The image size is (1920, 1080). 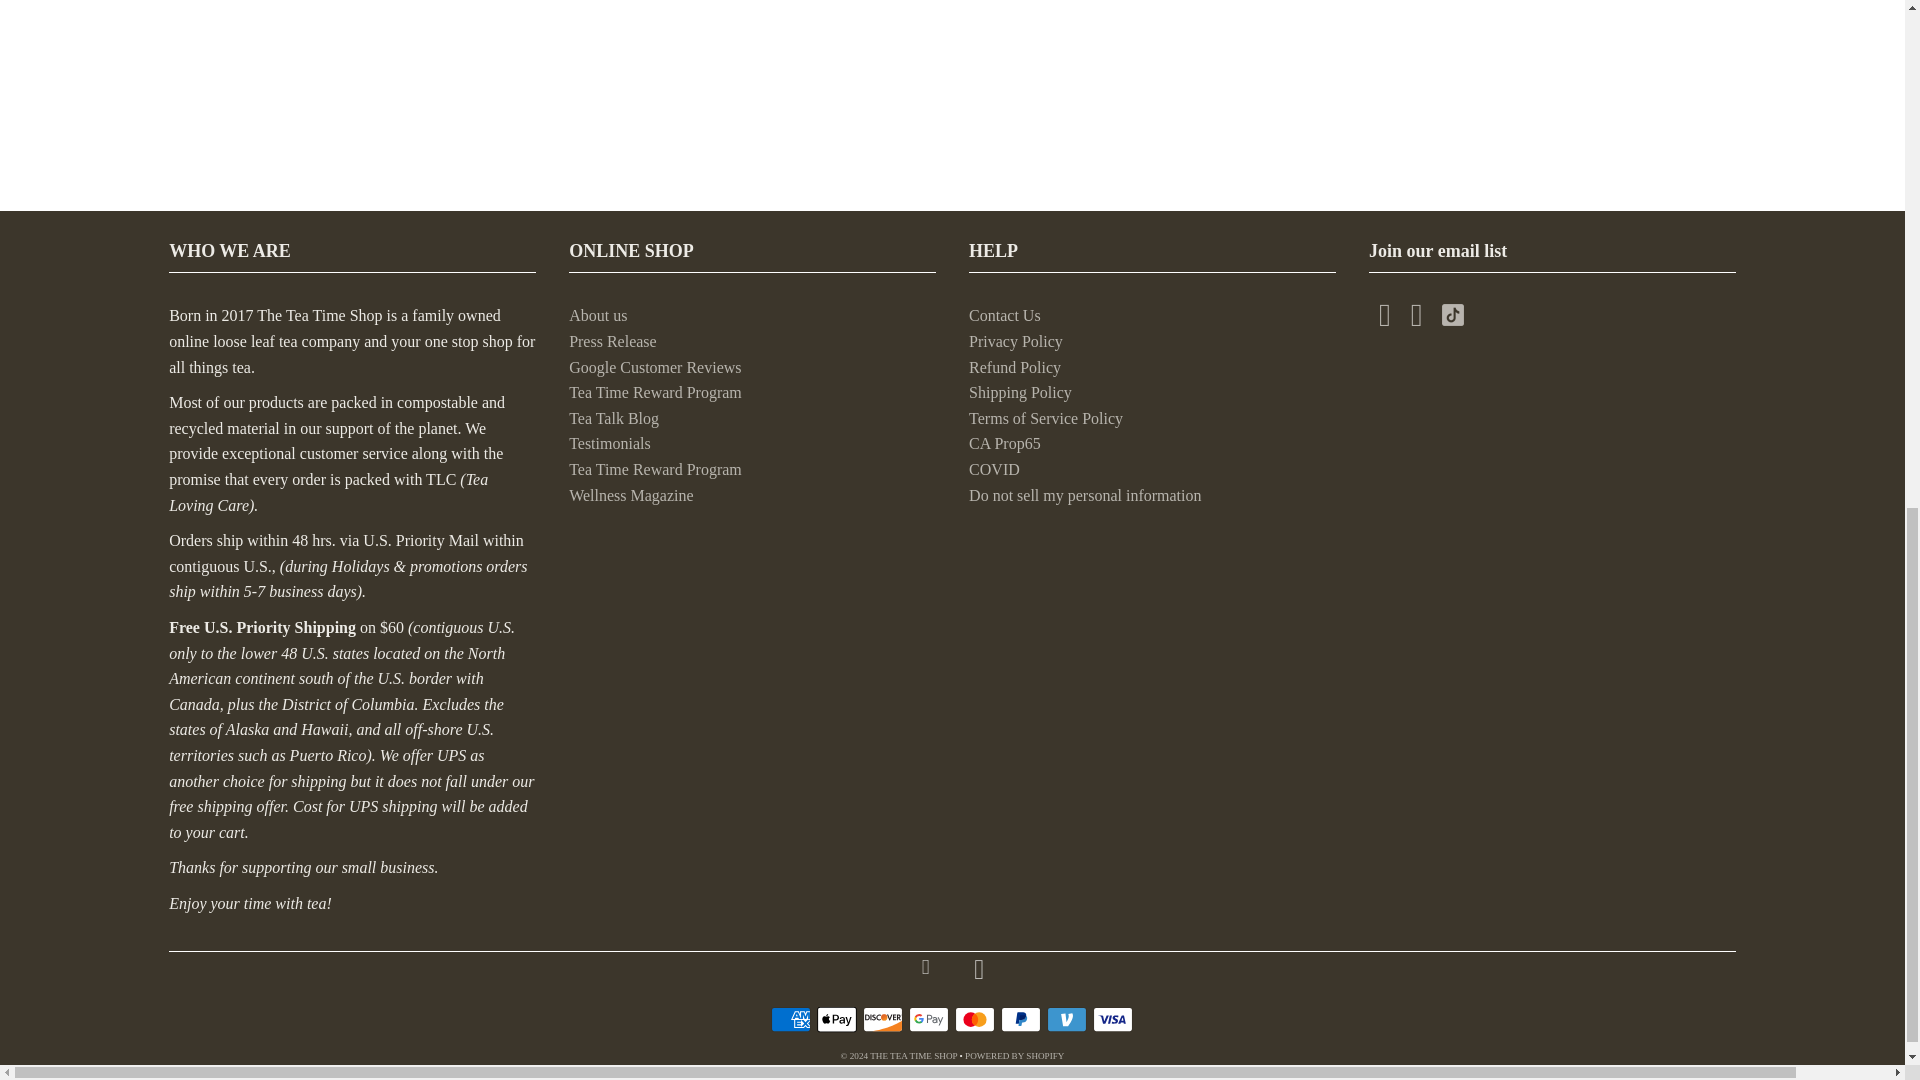 What do you see at coordinates (598, 315) in the screenshot?
I see `About us` at bounding box center [598, 315].